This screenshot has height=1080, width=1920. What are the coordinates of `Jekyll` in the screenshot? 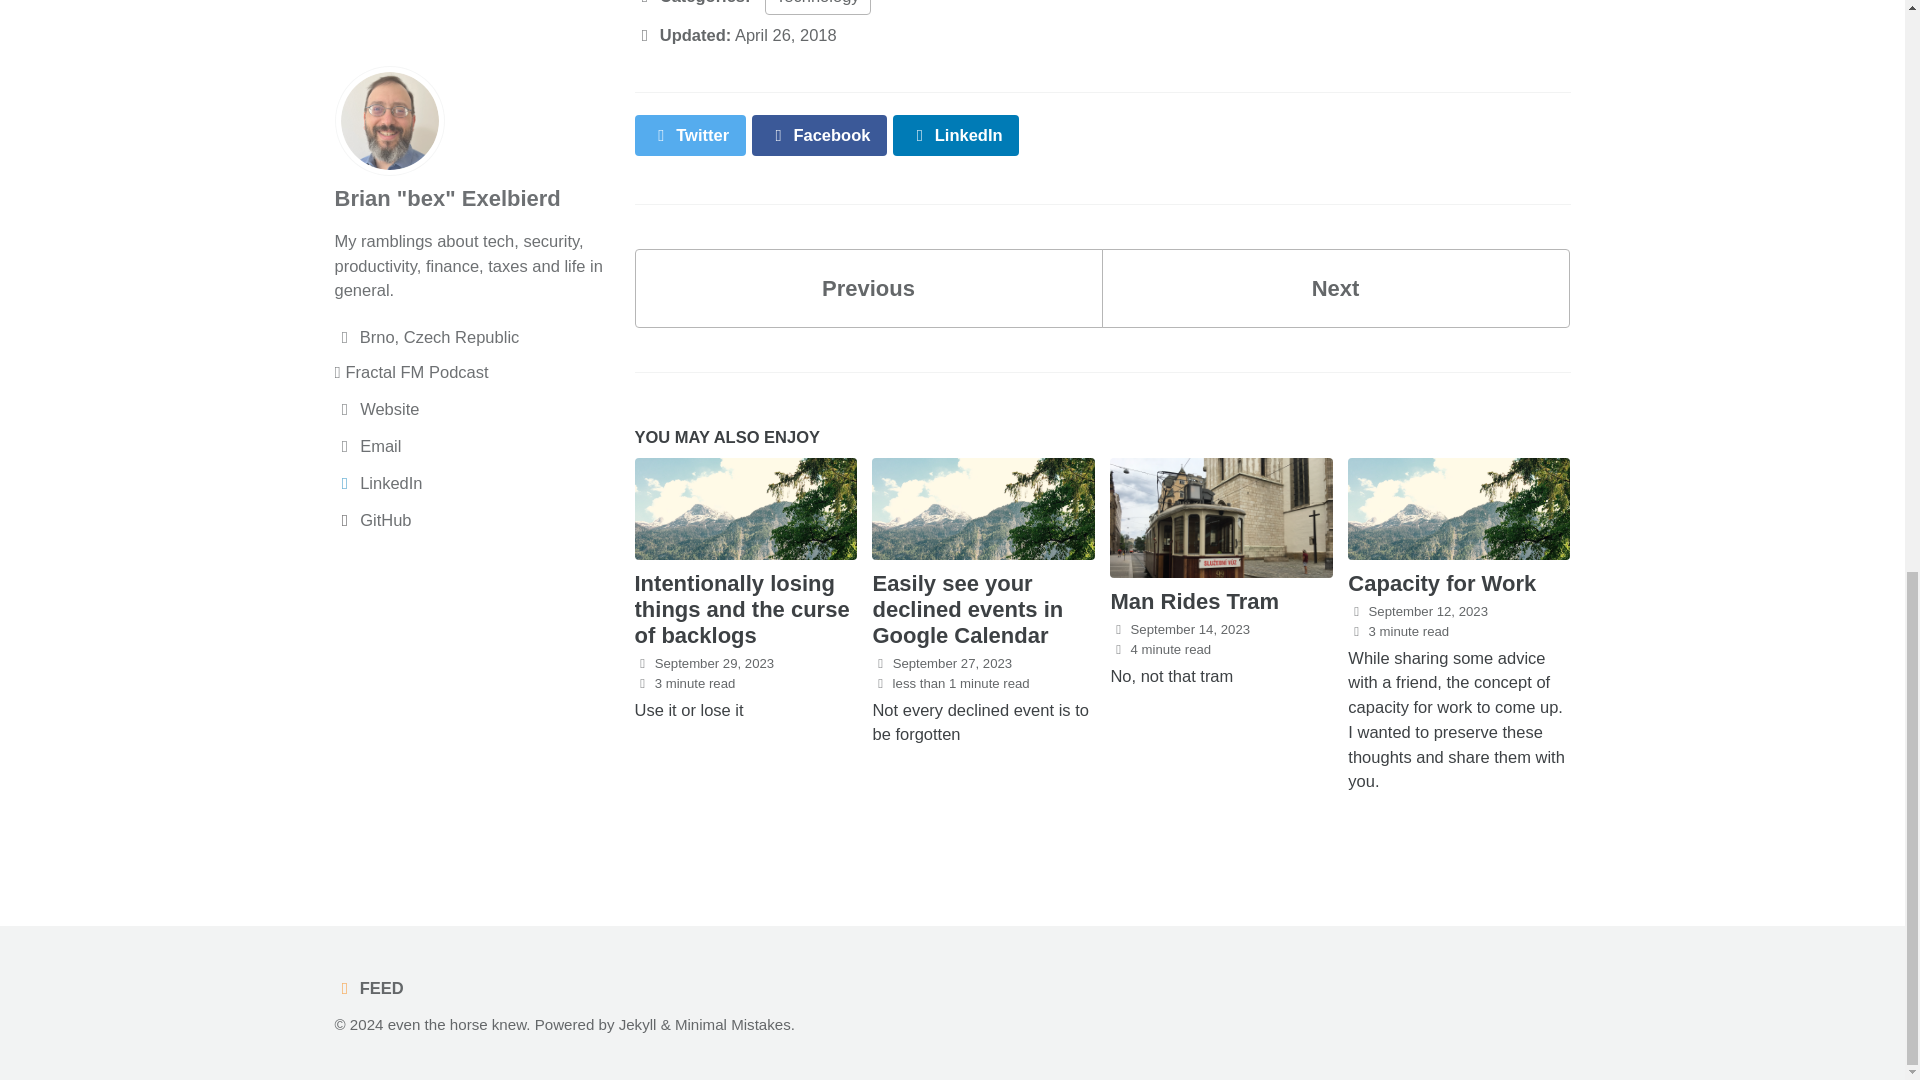 It's located at (637, 1024).